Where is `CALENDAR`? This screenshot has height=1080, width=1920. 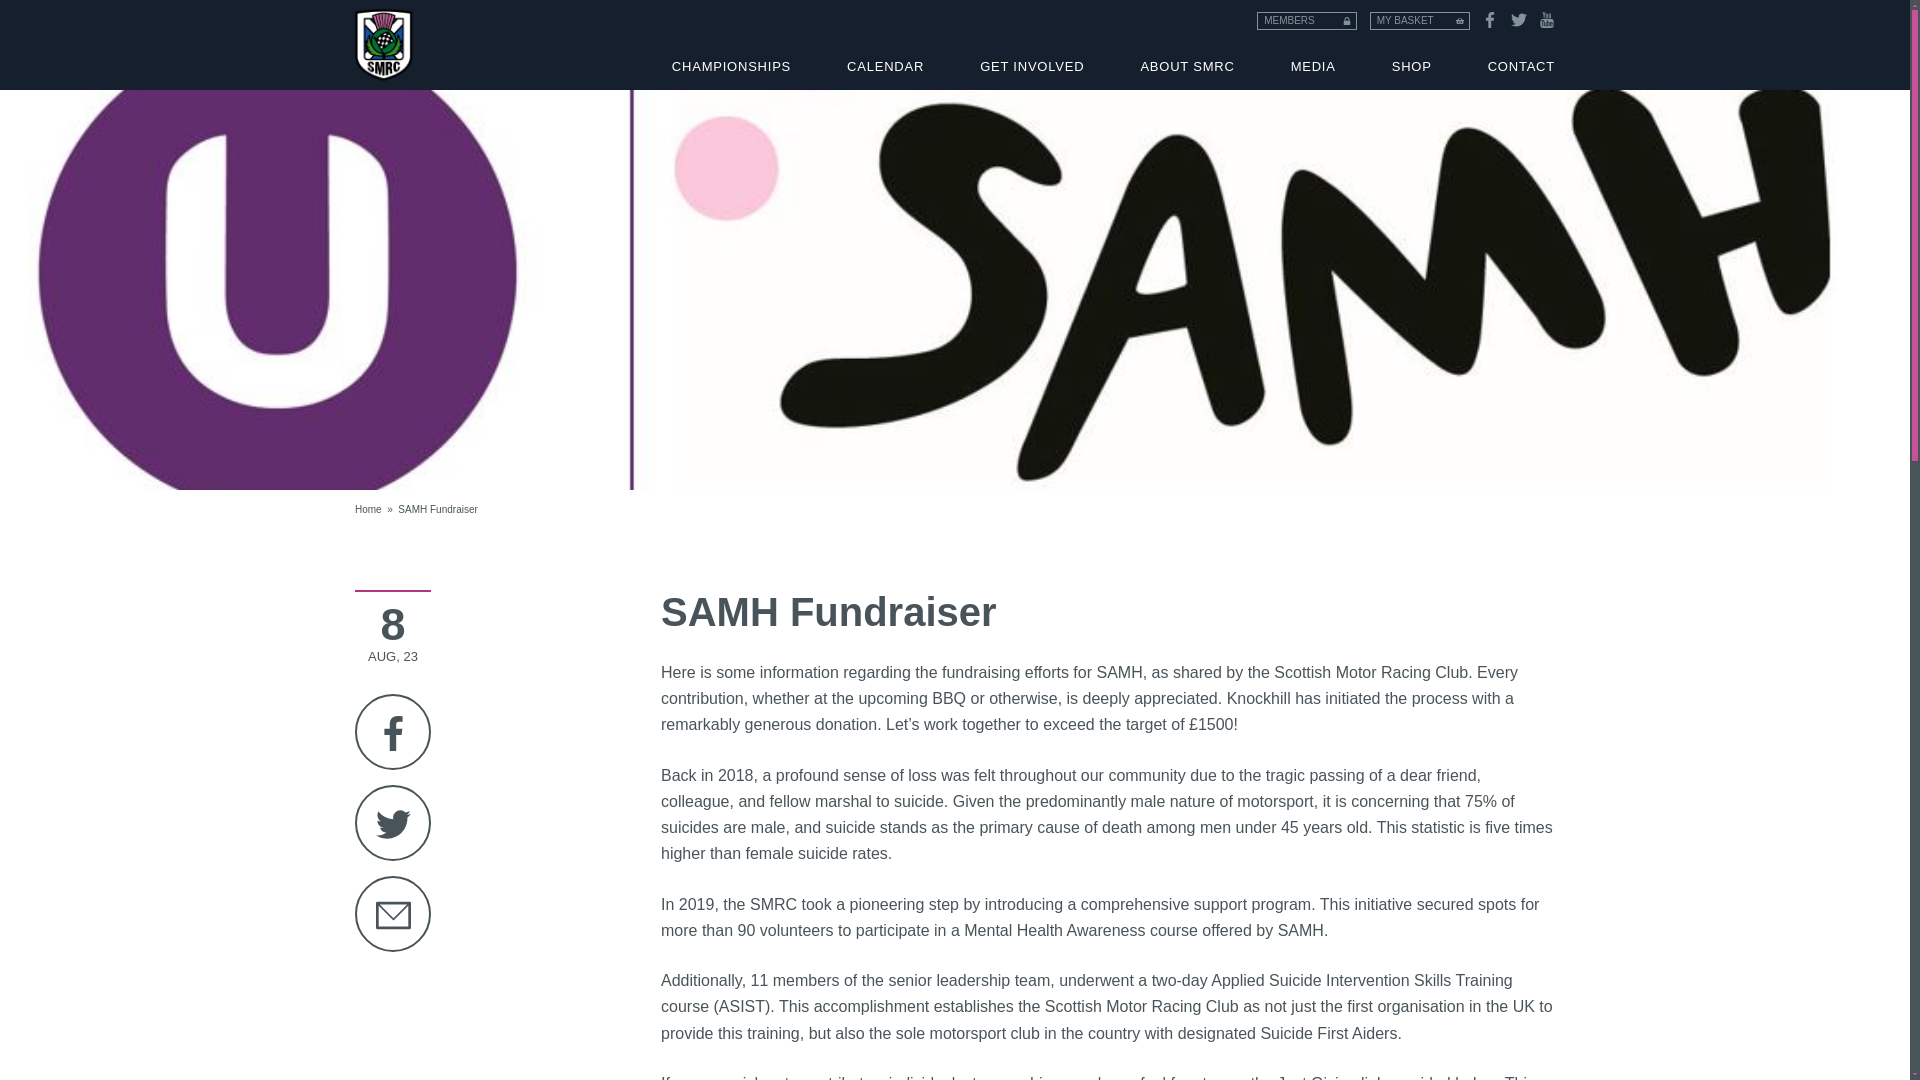 CALENDAR is located at coordinates (886, 66).